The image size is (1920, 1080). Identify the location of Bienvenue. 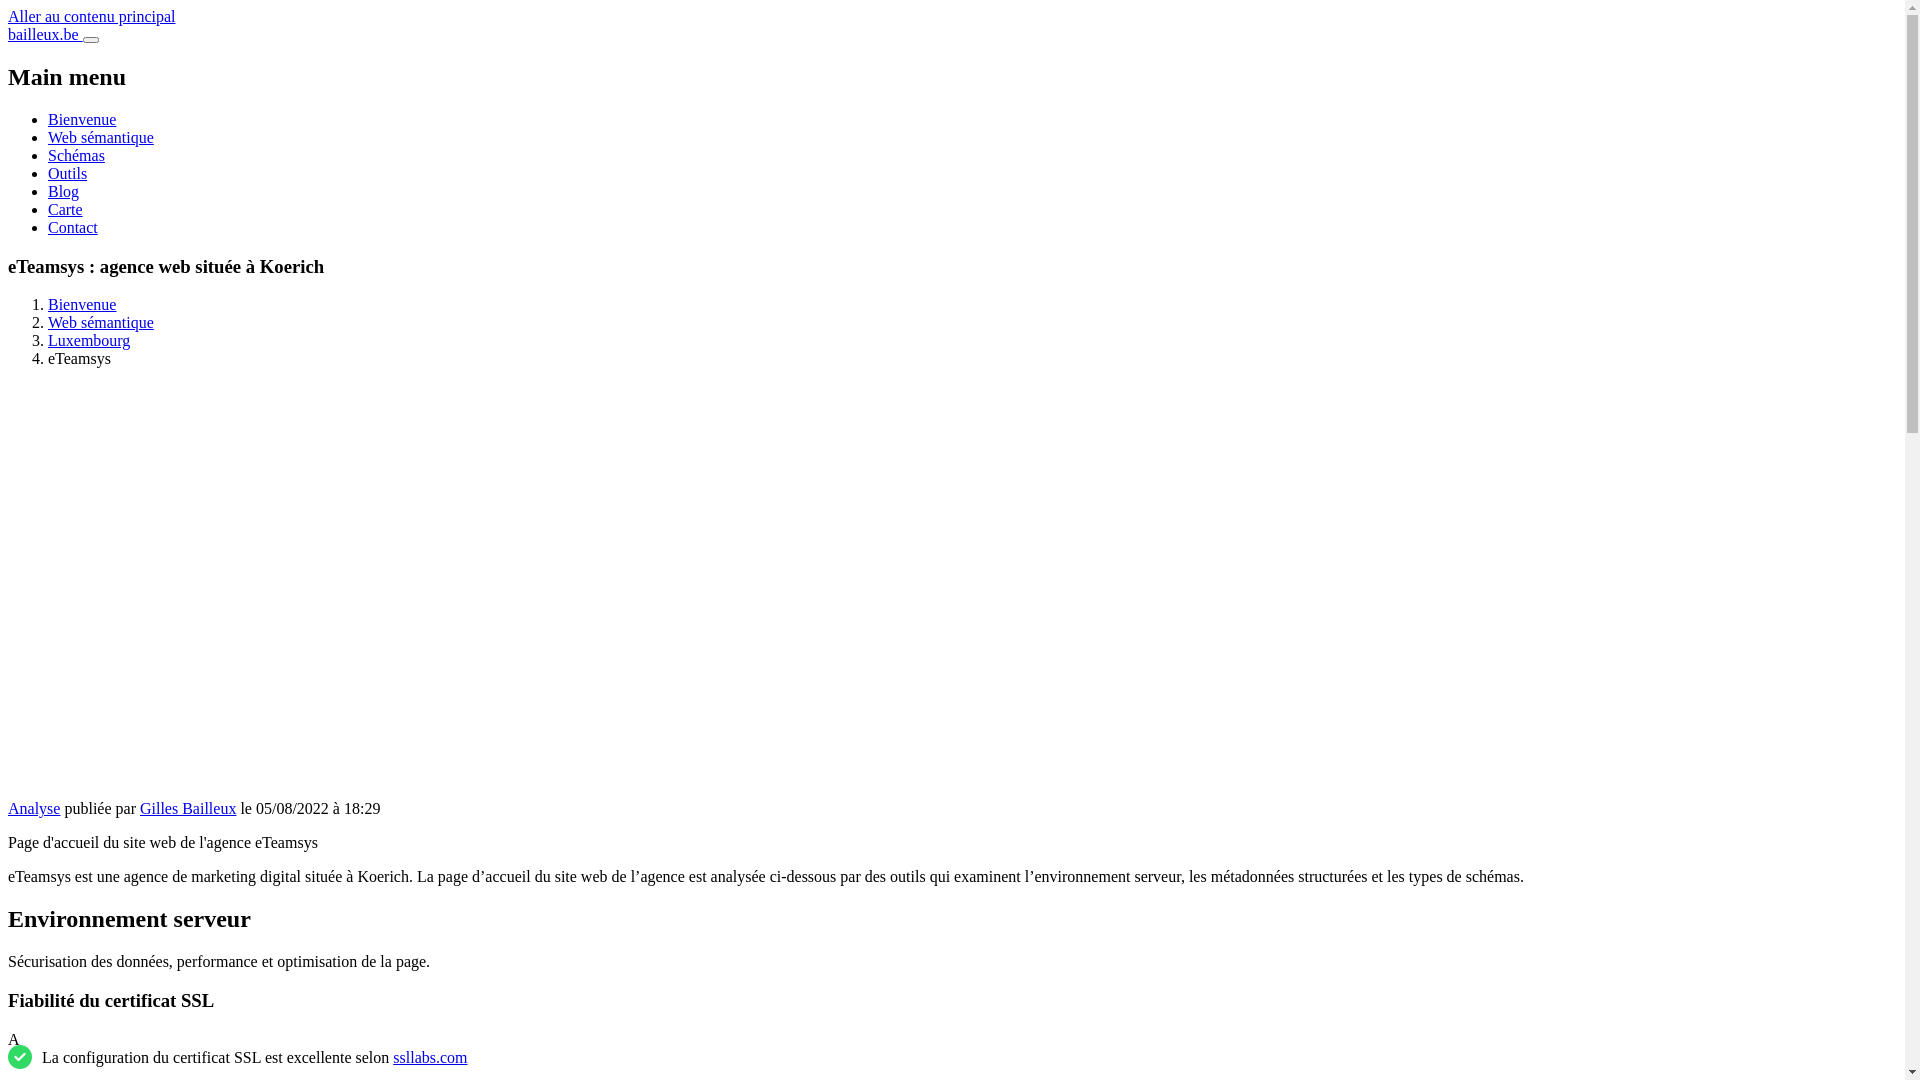
(82, 304).